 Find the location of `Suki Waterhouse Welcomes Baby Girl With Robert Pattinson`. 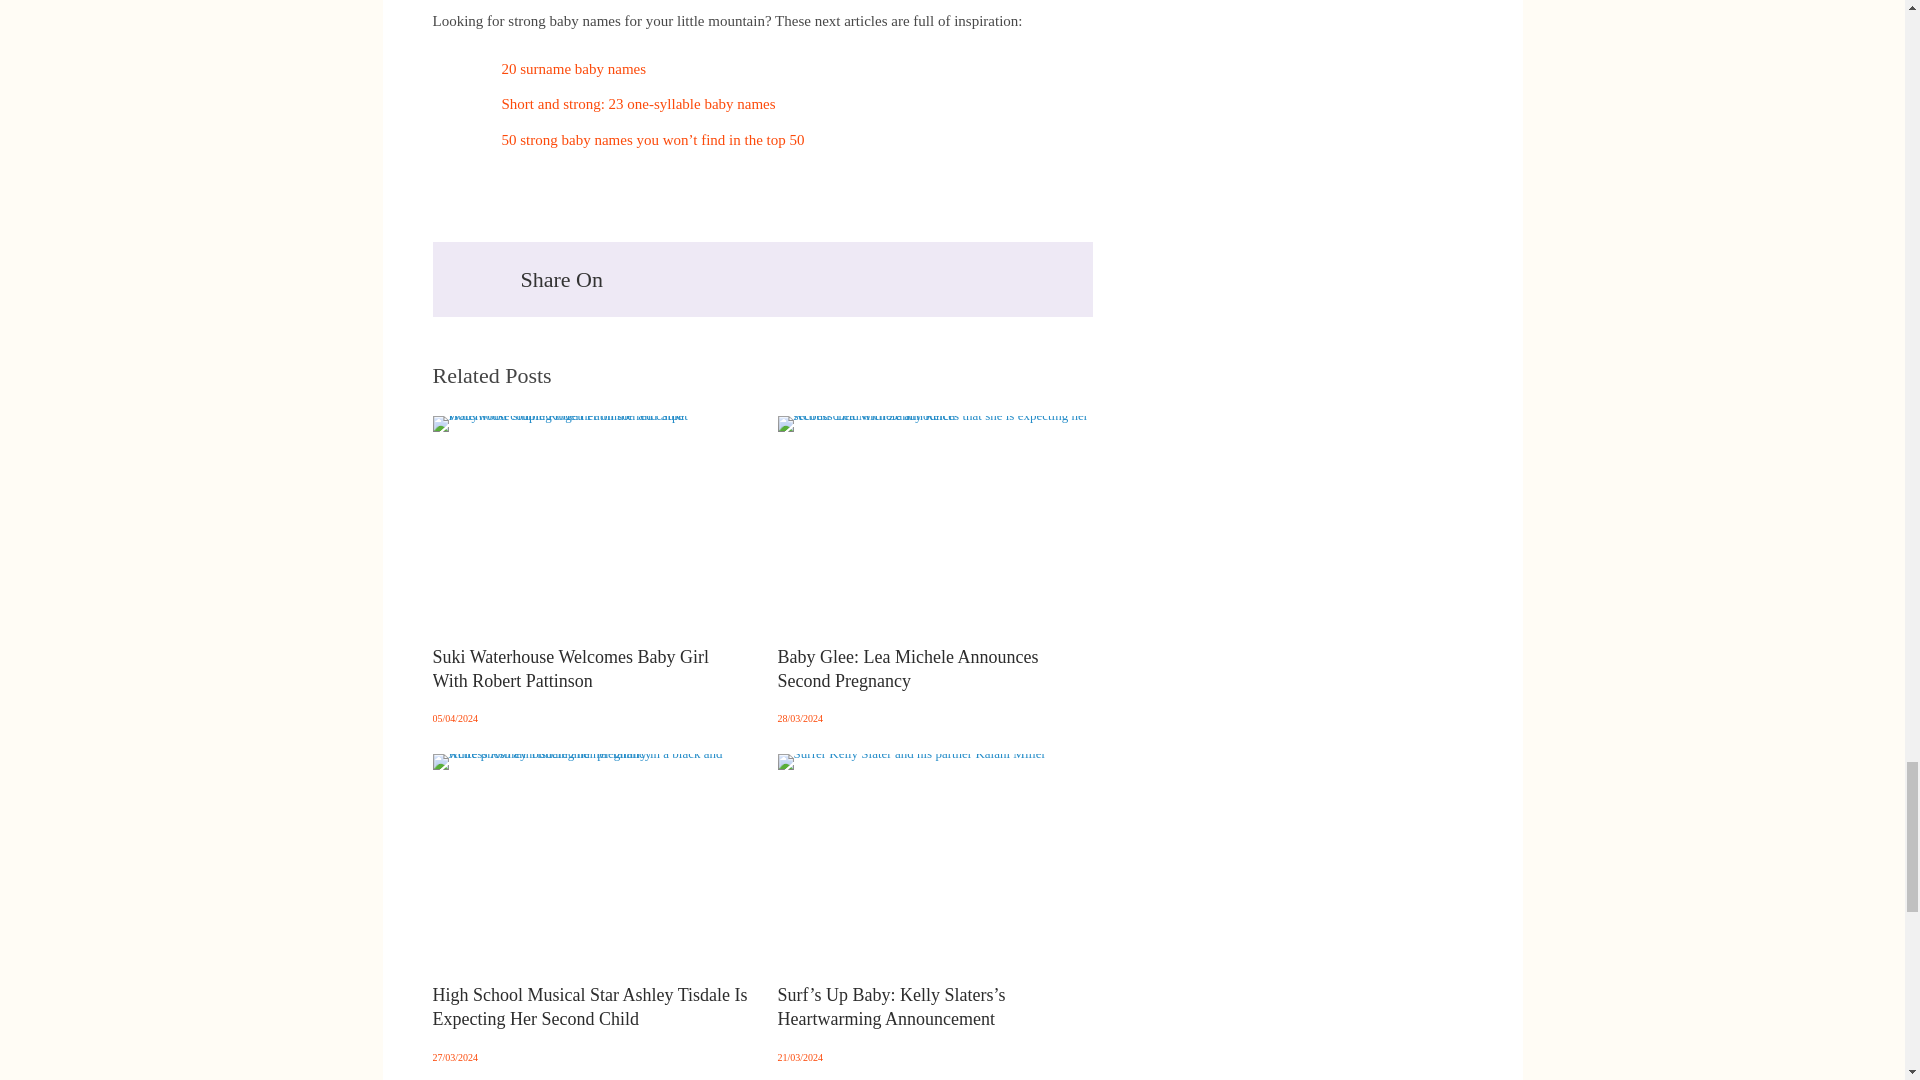

Suki Waterhouse Welcomes Baby Girl With Robert Pattinson is located at coordinates (589, 569).